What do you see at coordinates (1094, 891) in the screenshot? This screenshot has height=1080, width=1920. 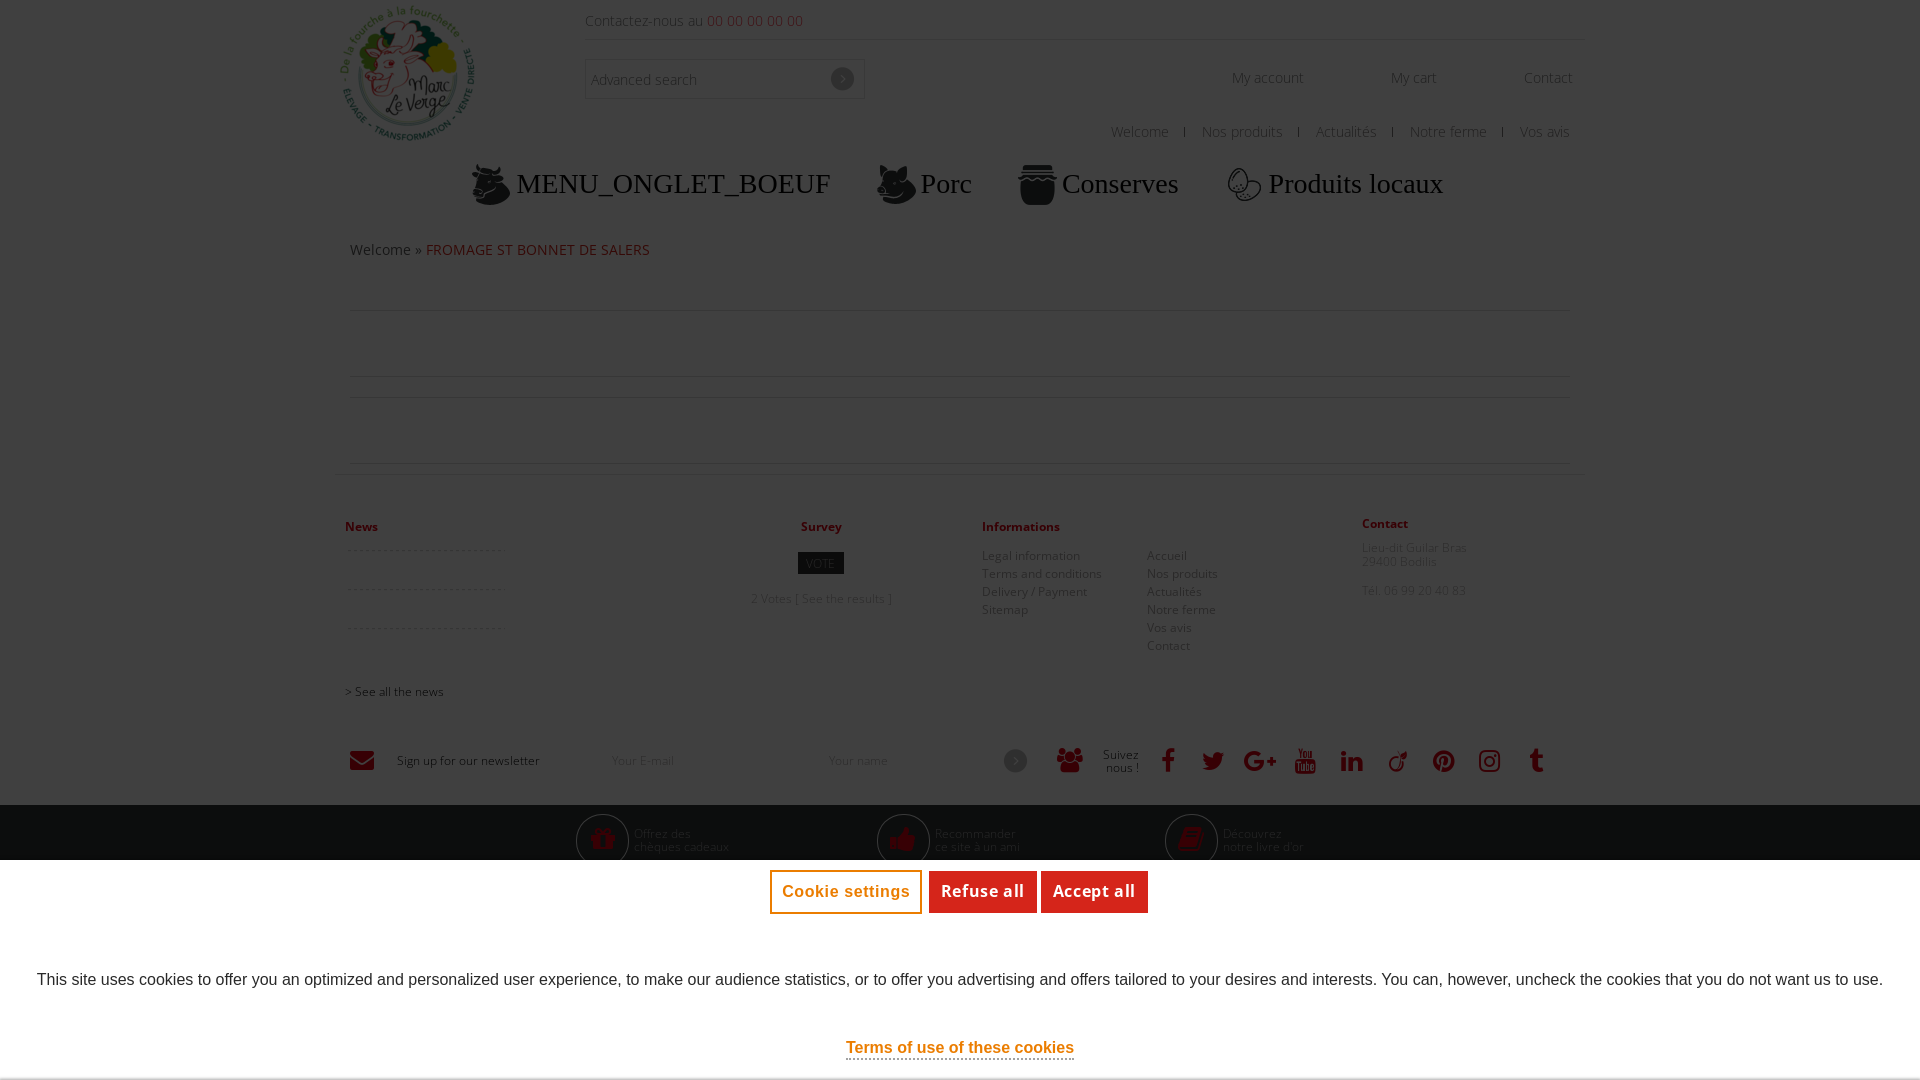 I see `Accept all` at bounding box center [1094, 891].